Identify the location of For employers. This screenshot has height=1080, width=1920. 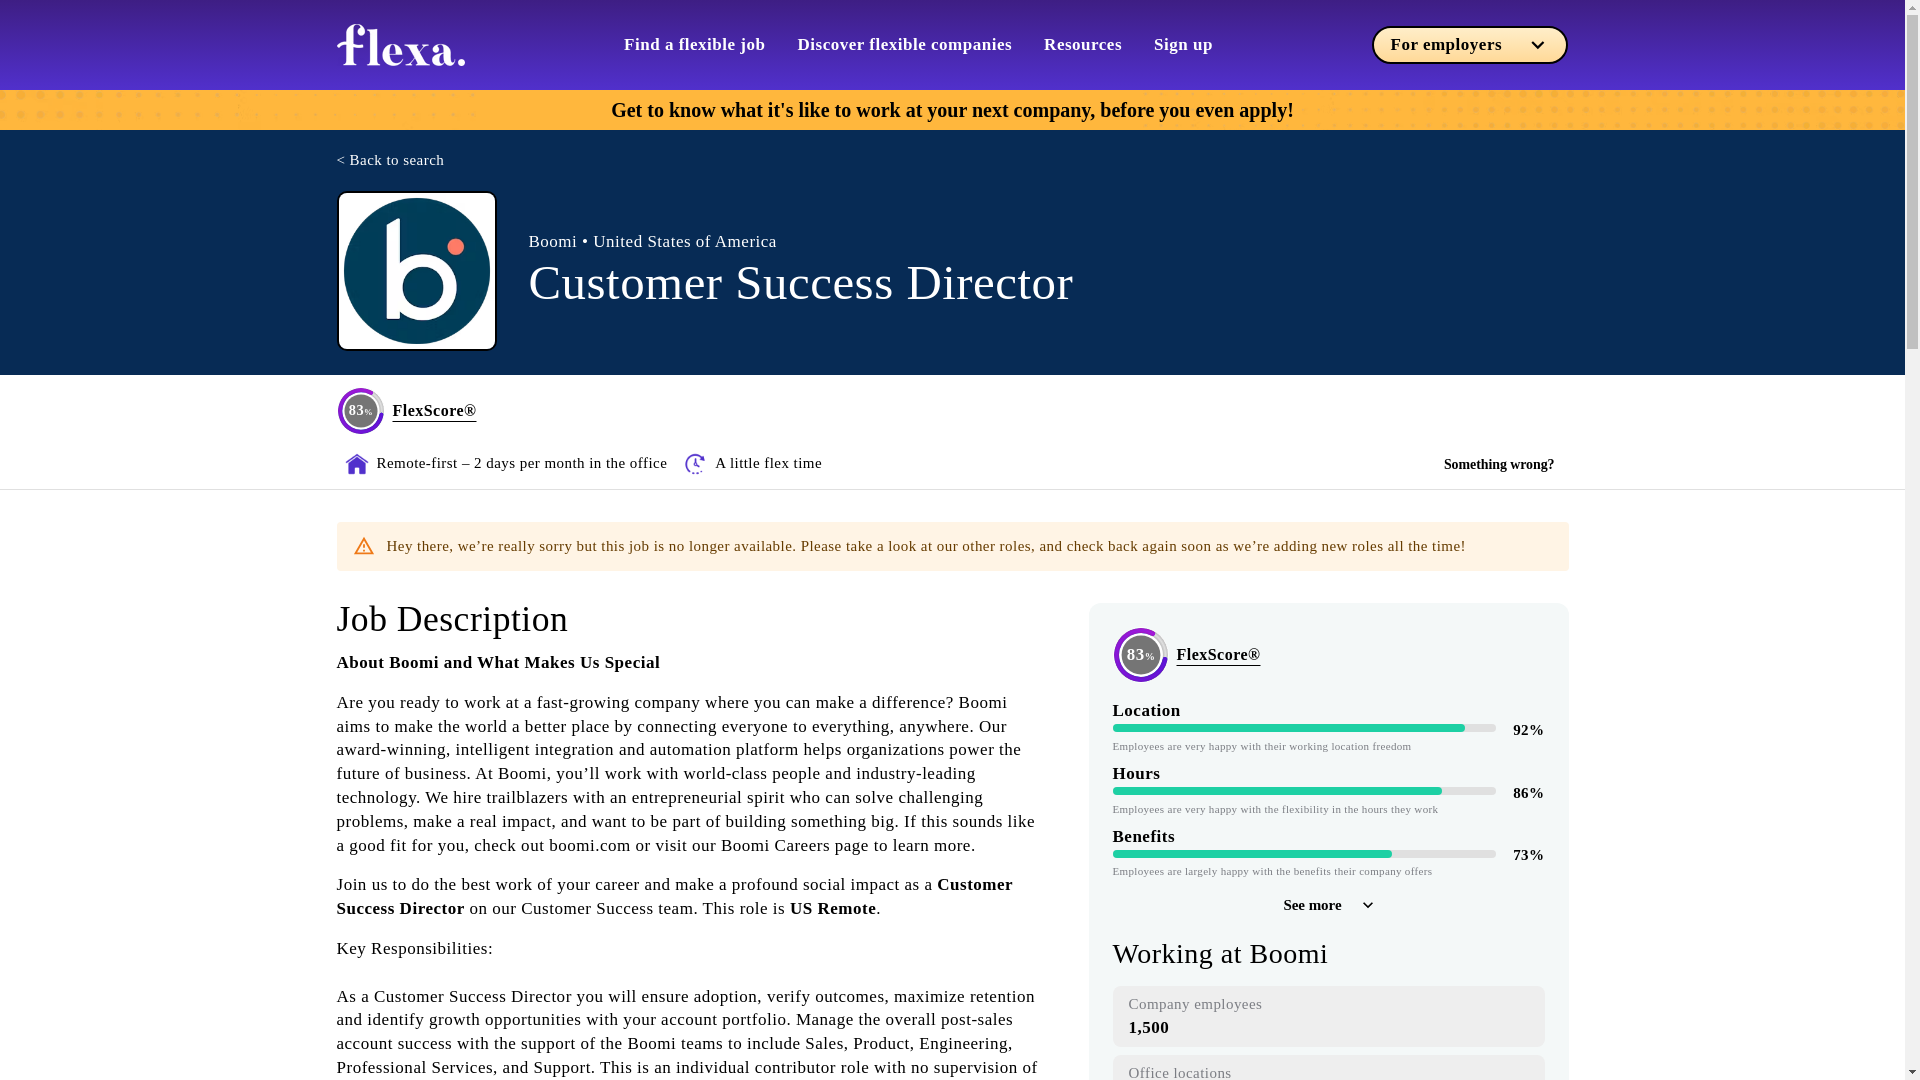
(1470, 44).